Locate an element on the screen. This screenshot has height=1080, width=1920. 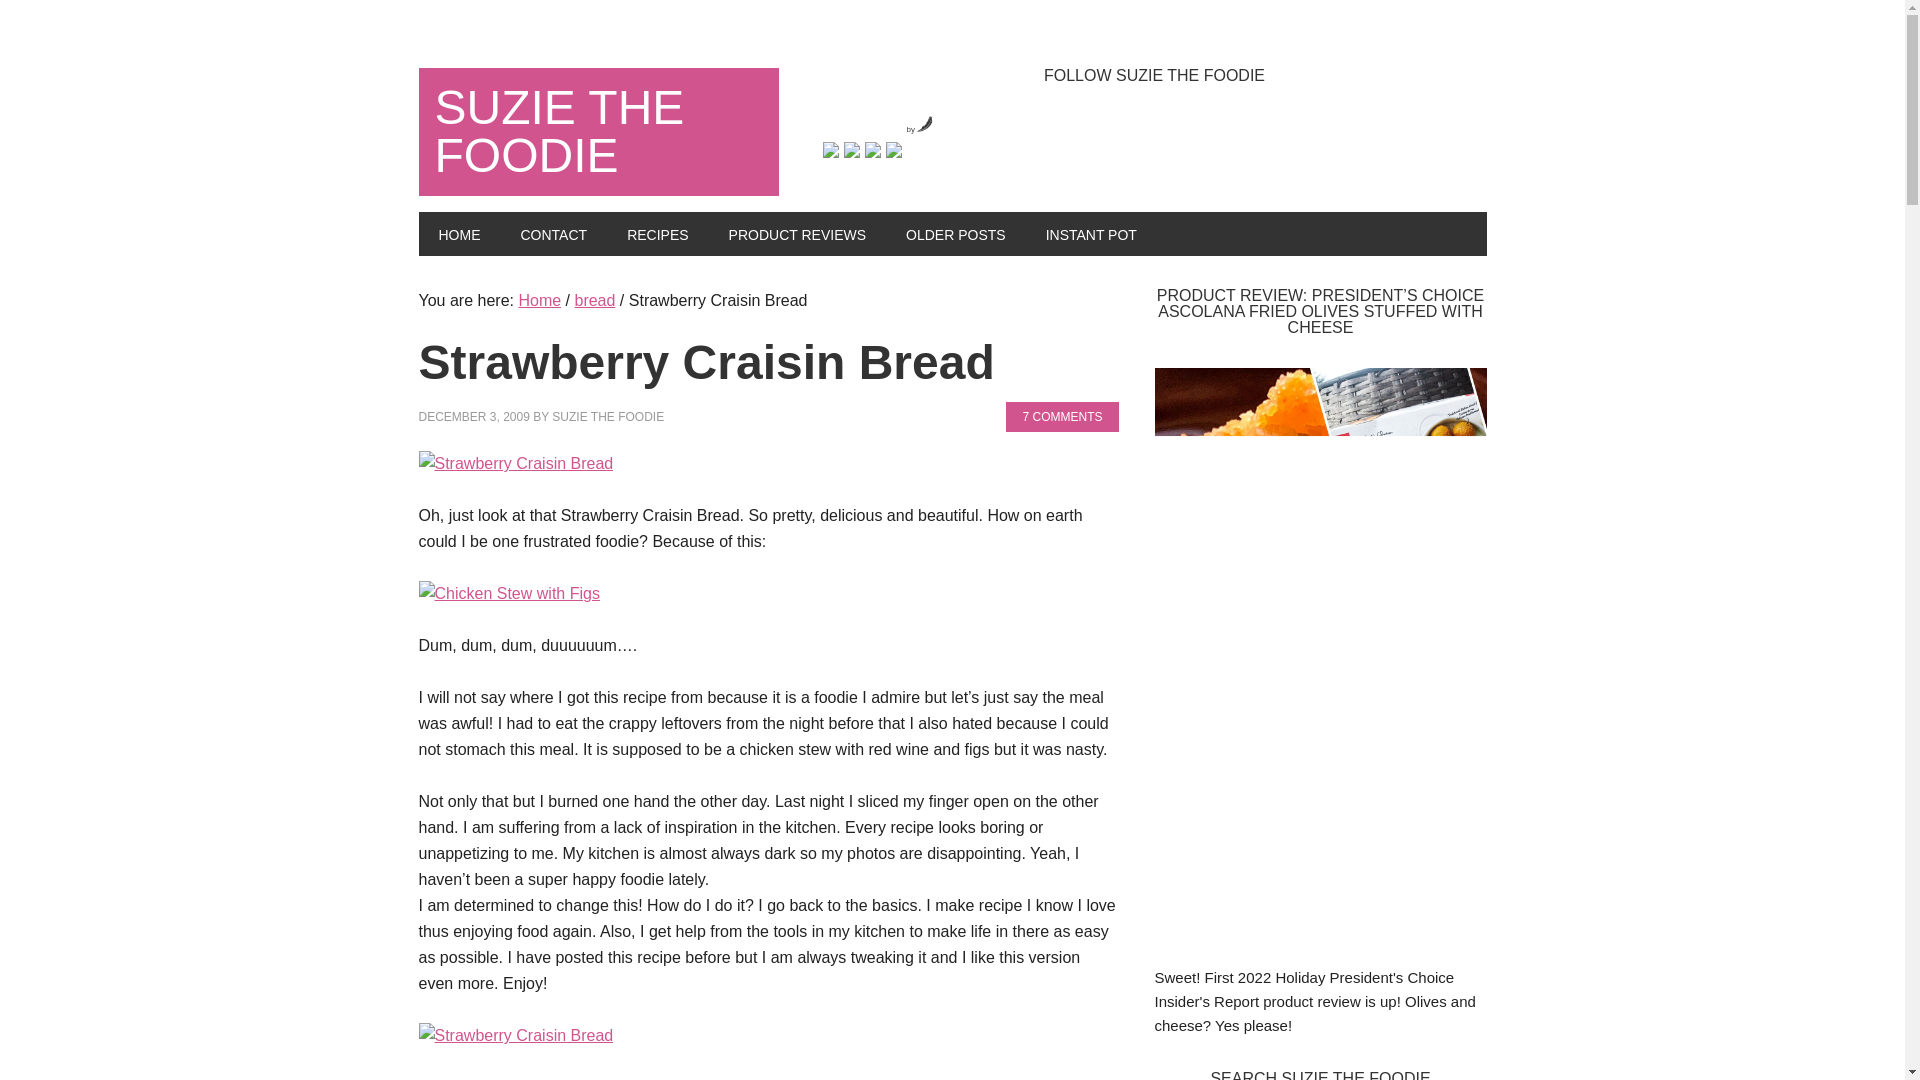
INSTANT POT is located at coordinates (1091, 233).